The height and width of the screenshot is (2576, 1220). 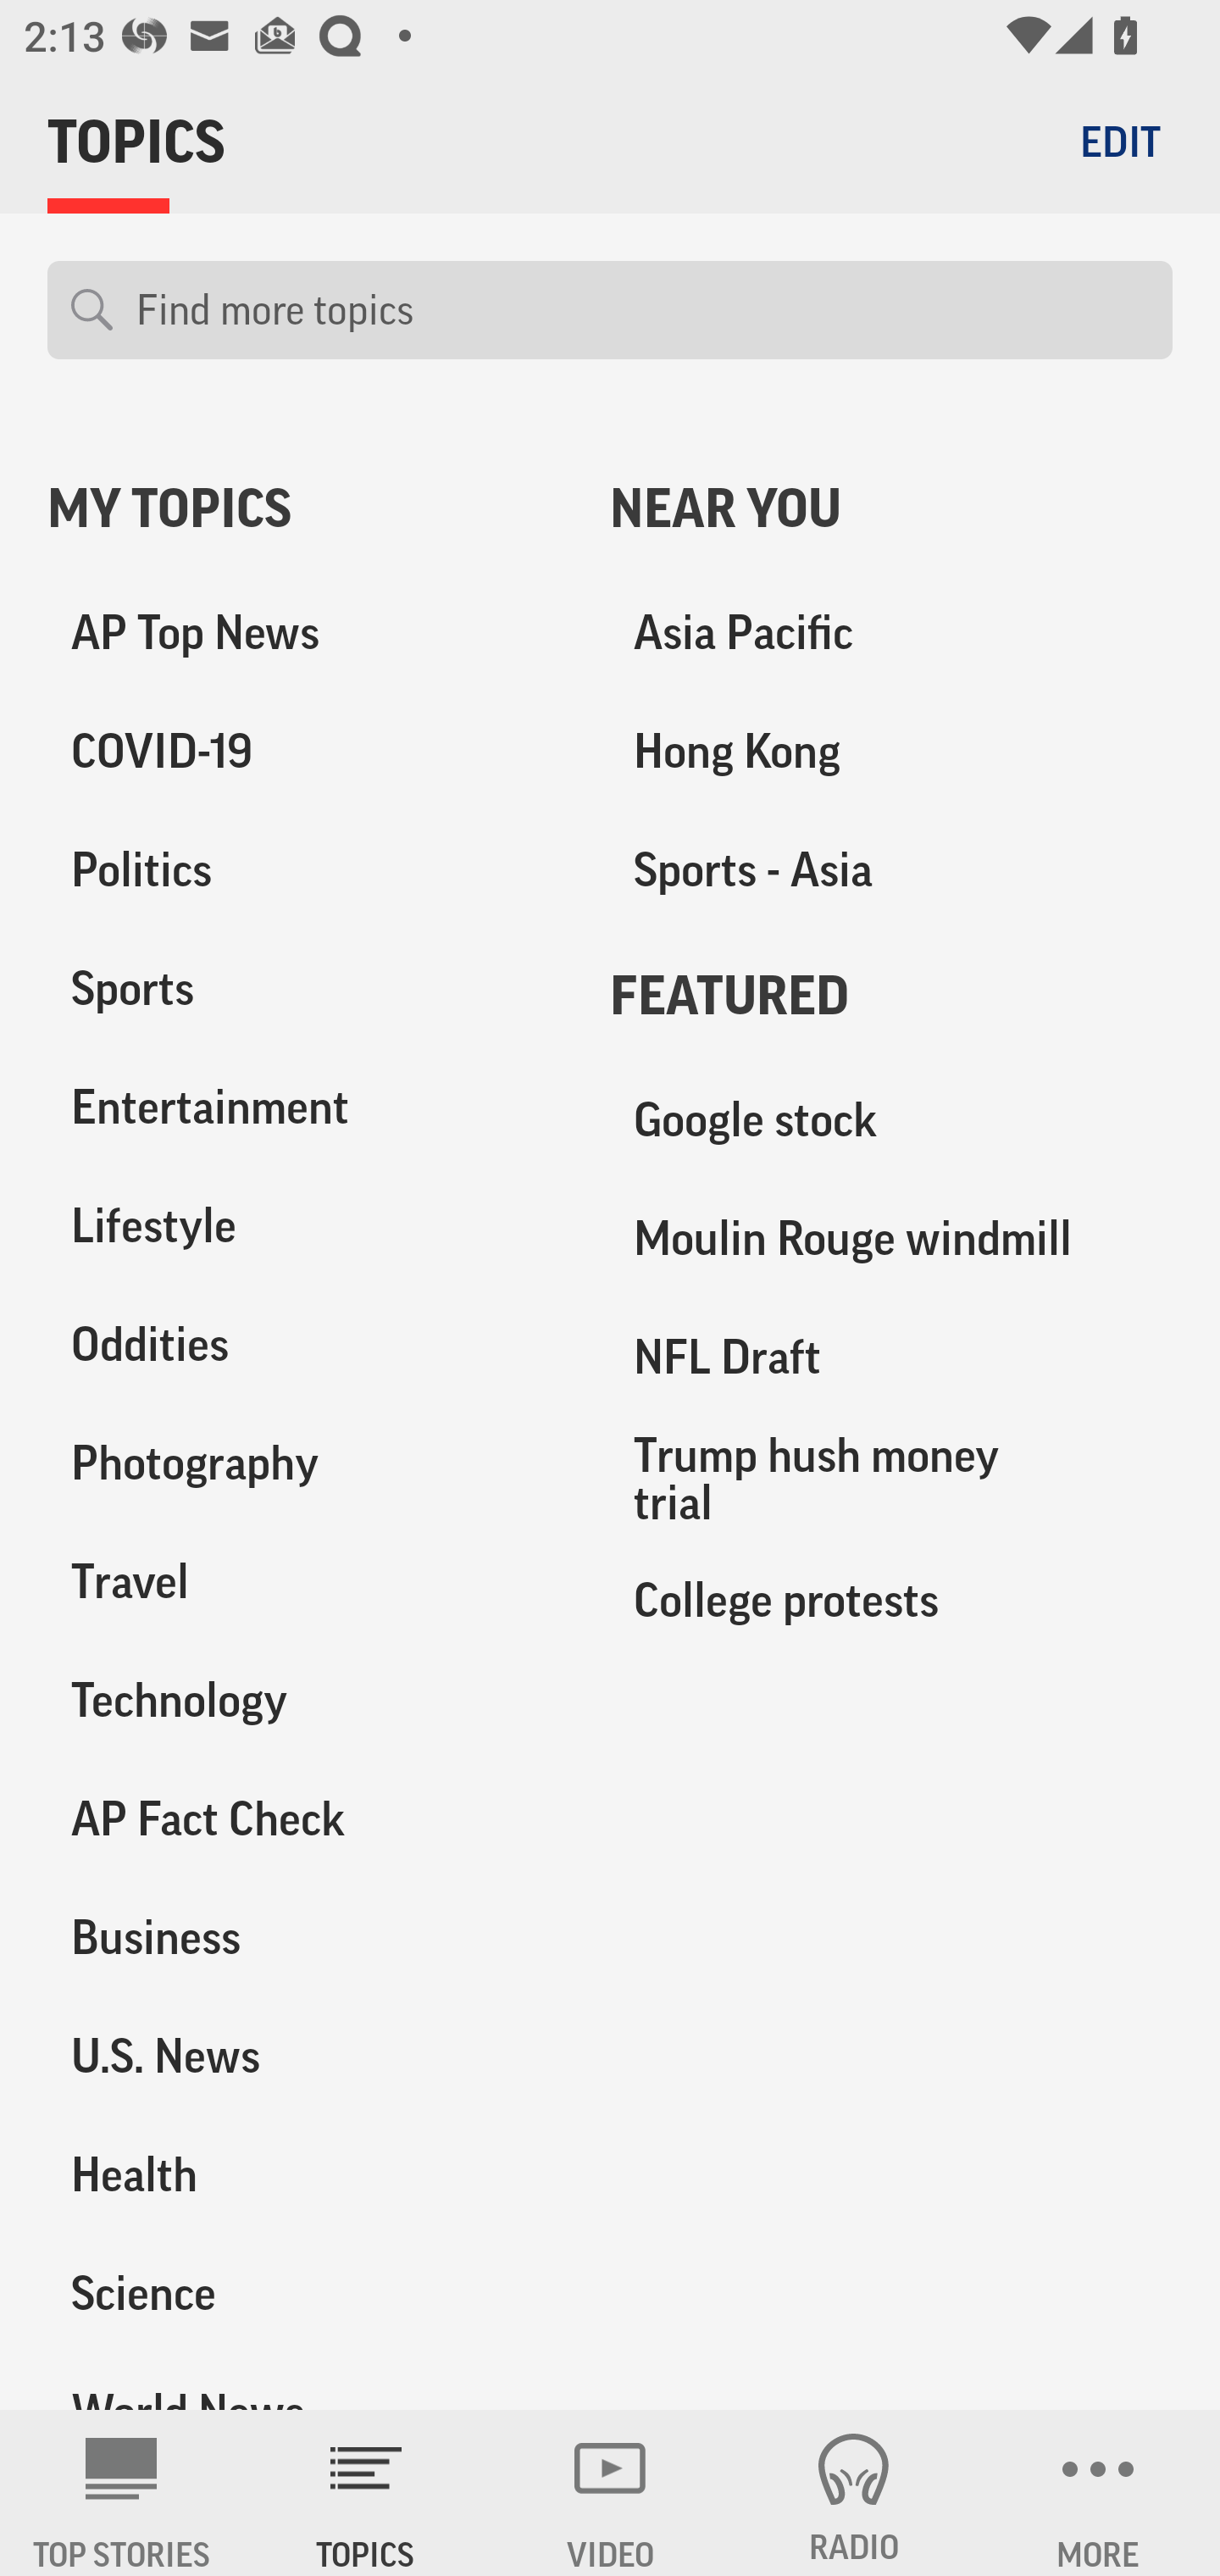 I want to click on AP Fact Check, so click(x=305, y=1818).